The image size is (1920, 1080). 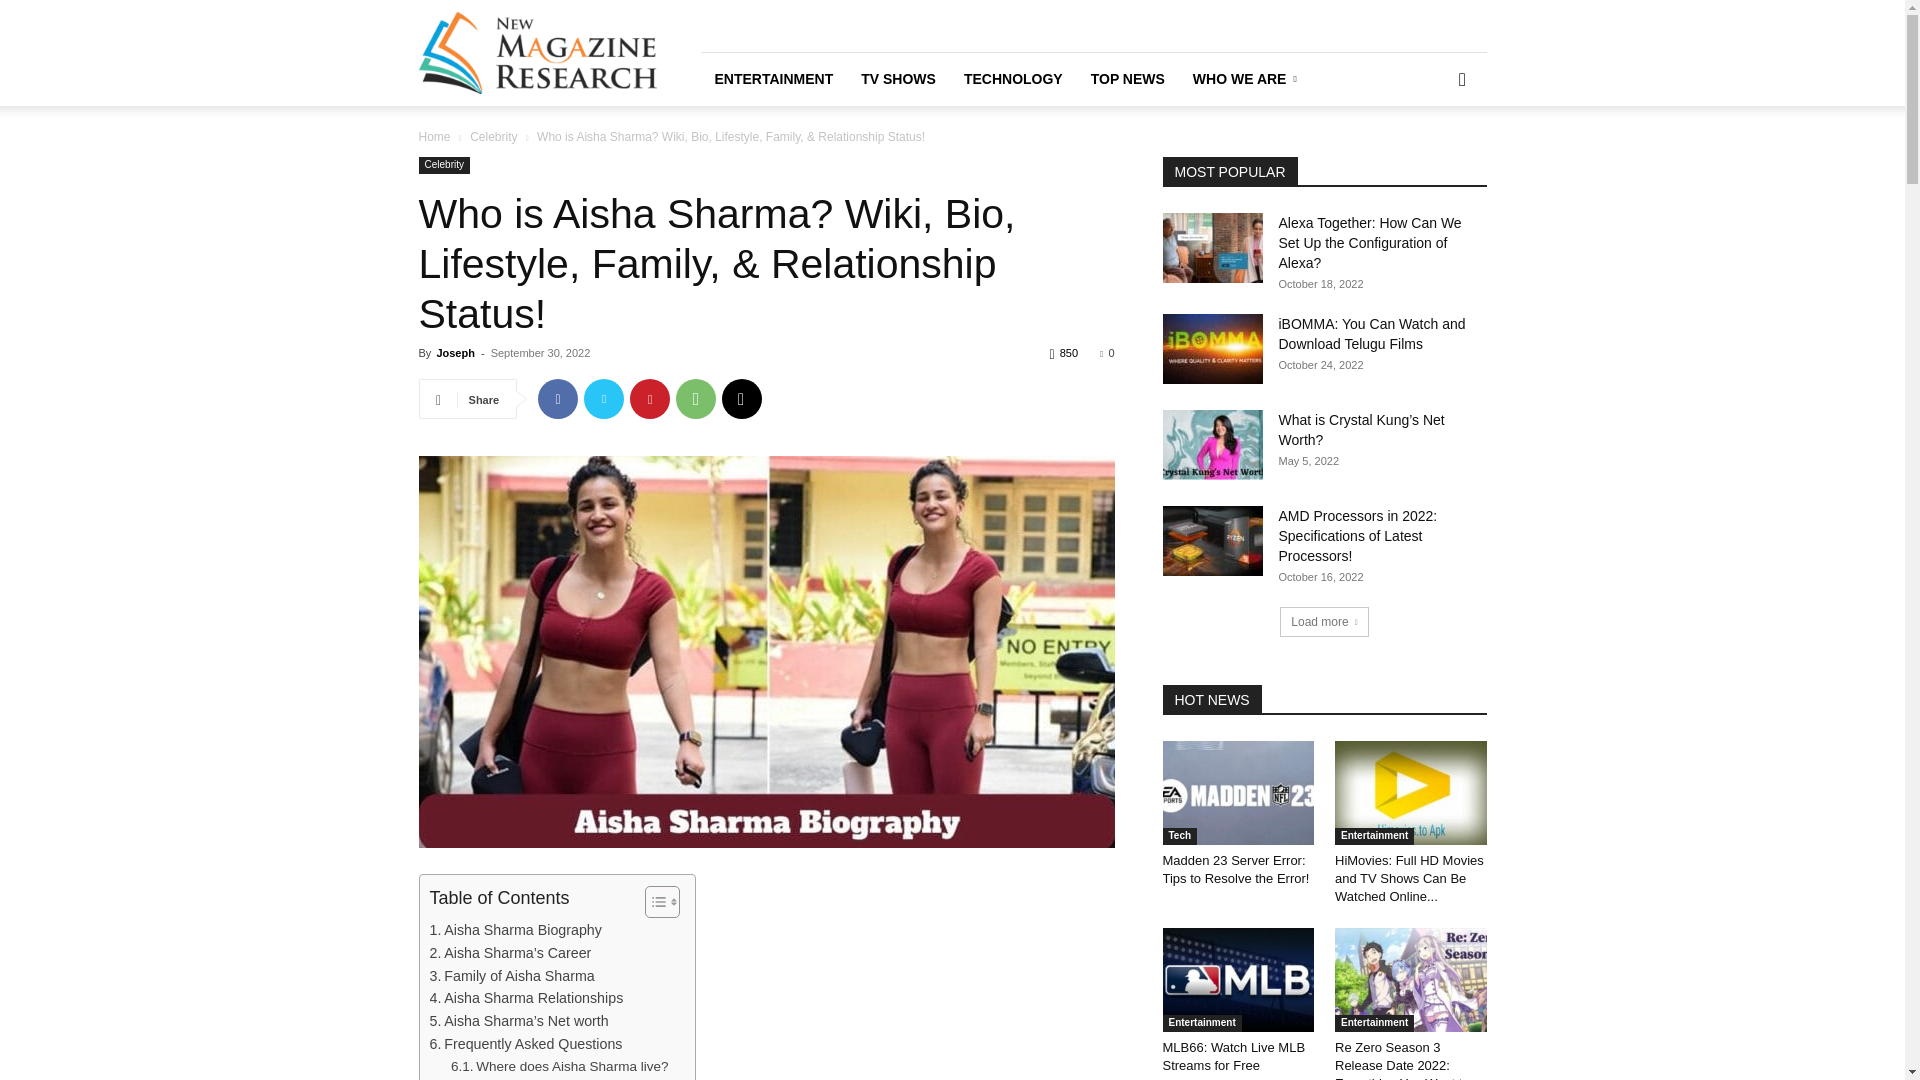 What do you see at coordinates (434, 136) in the screenshot?
I see `Home` at bounding box center [434, 136].